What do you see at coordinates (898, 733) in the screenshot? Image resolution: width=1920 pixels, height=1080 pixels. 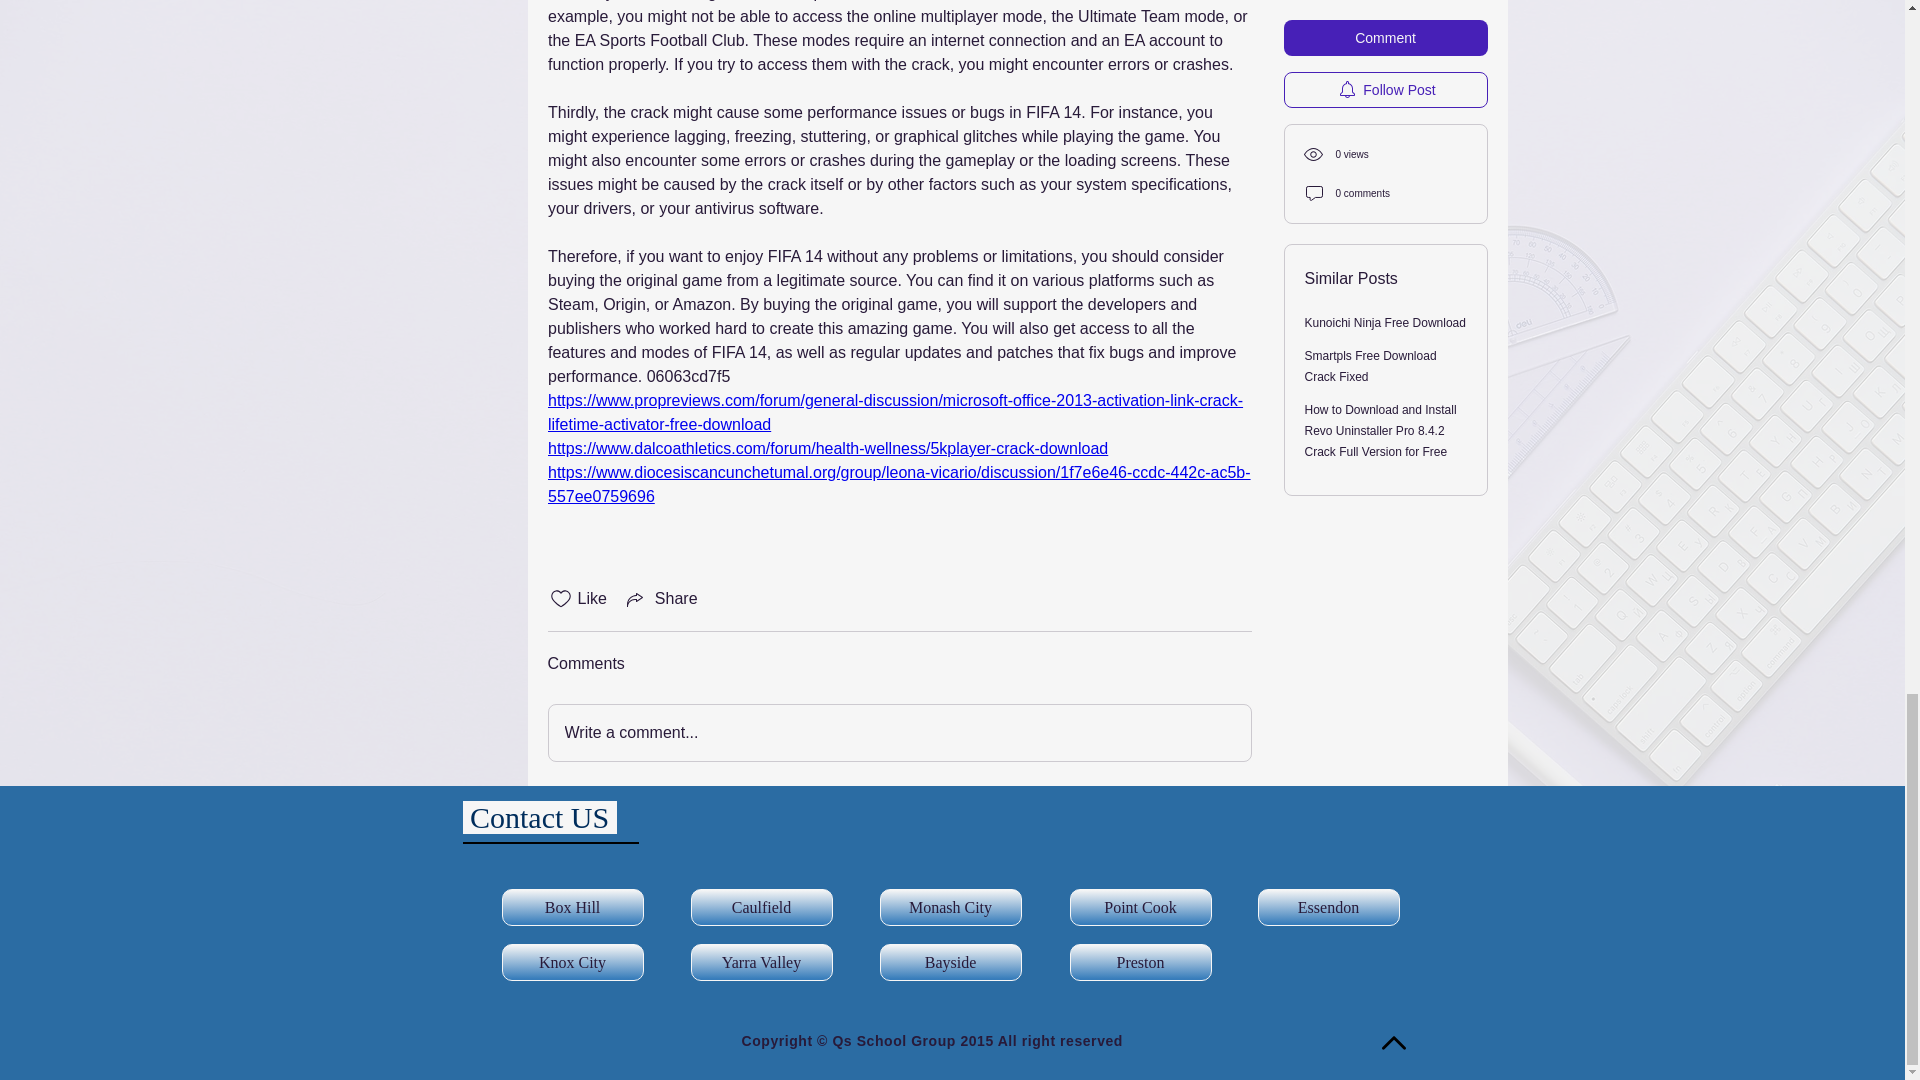 I see `Write a comment...` at bounding box center [898, 733].